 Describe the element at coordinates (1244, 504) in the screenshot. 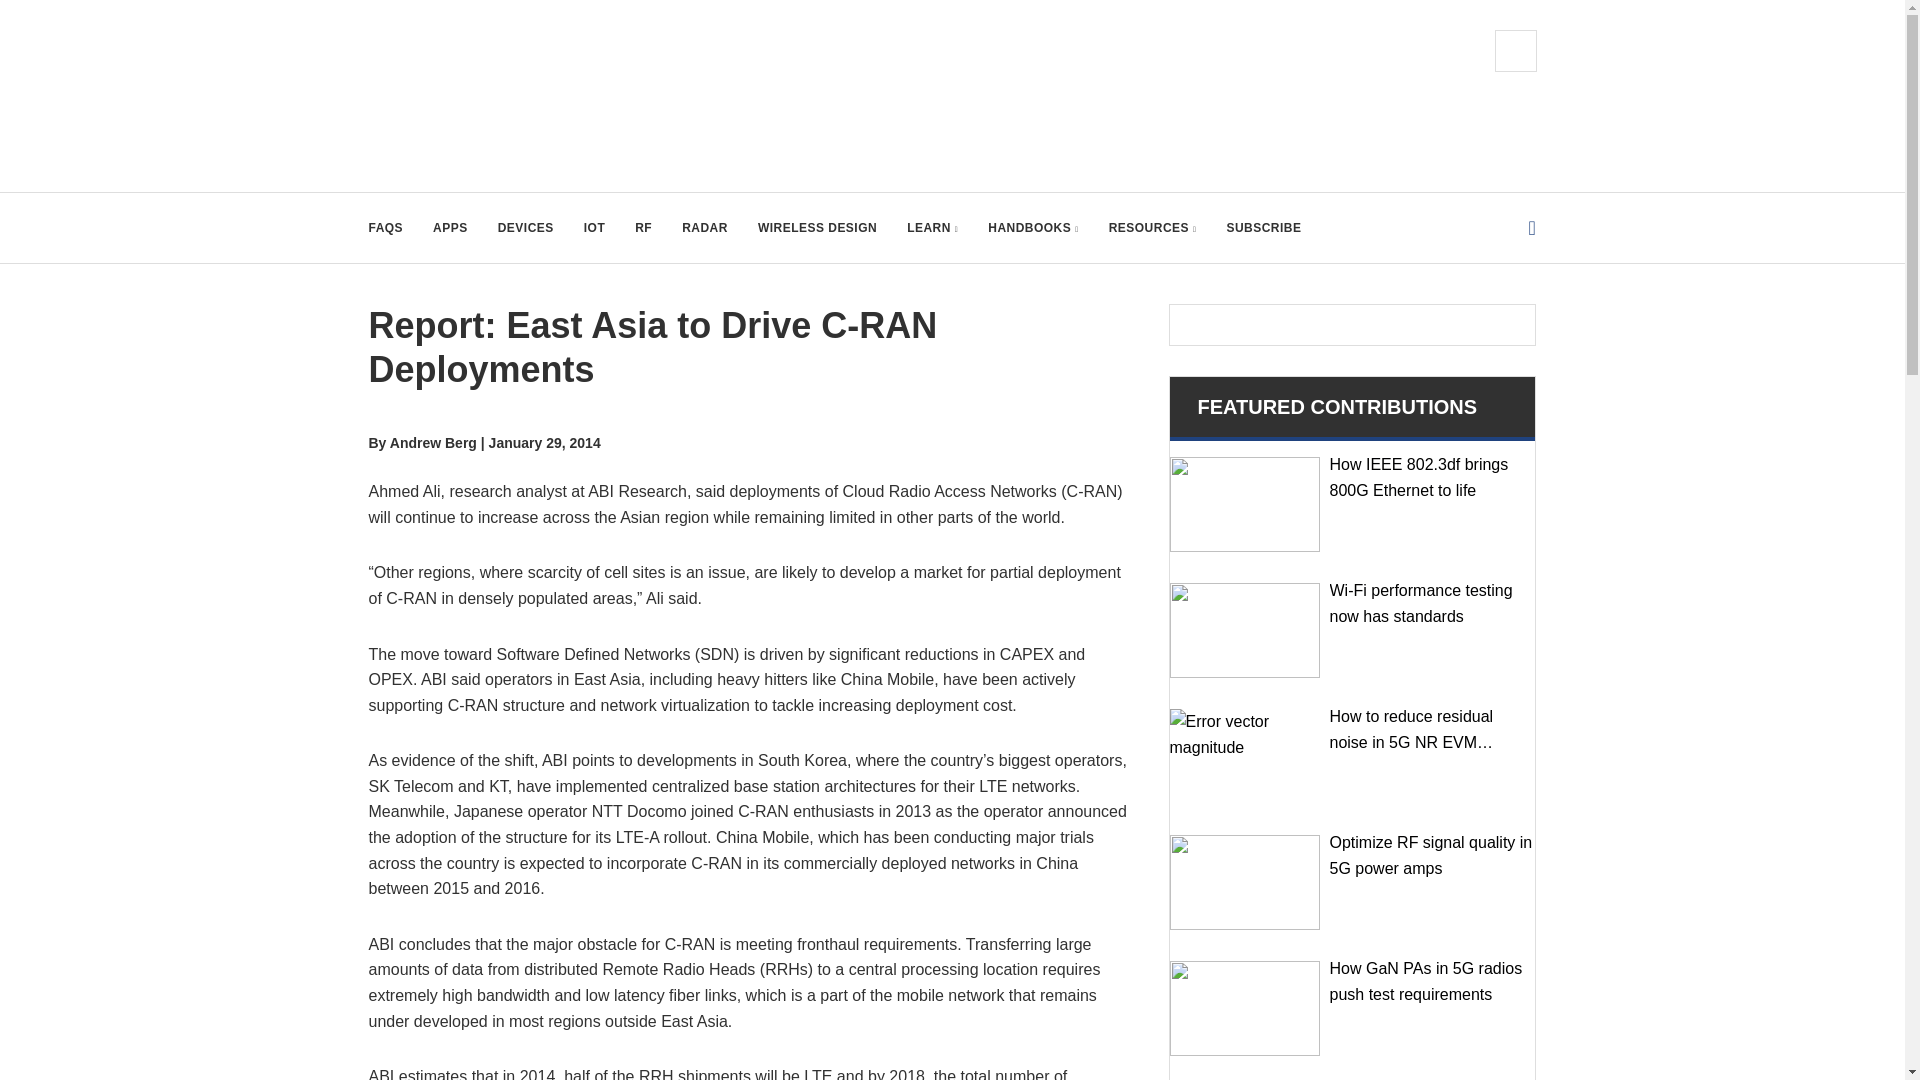

I see `How IEEE 802.3df brings 800G Ethernet to life` at that location.